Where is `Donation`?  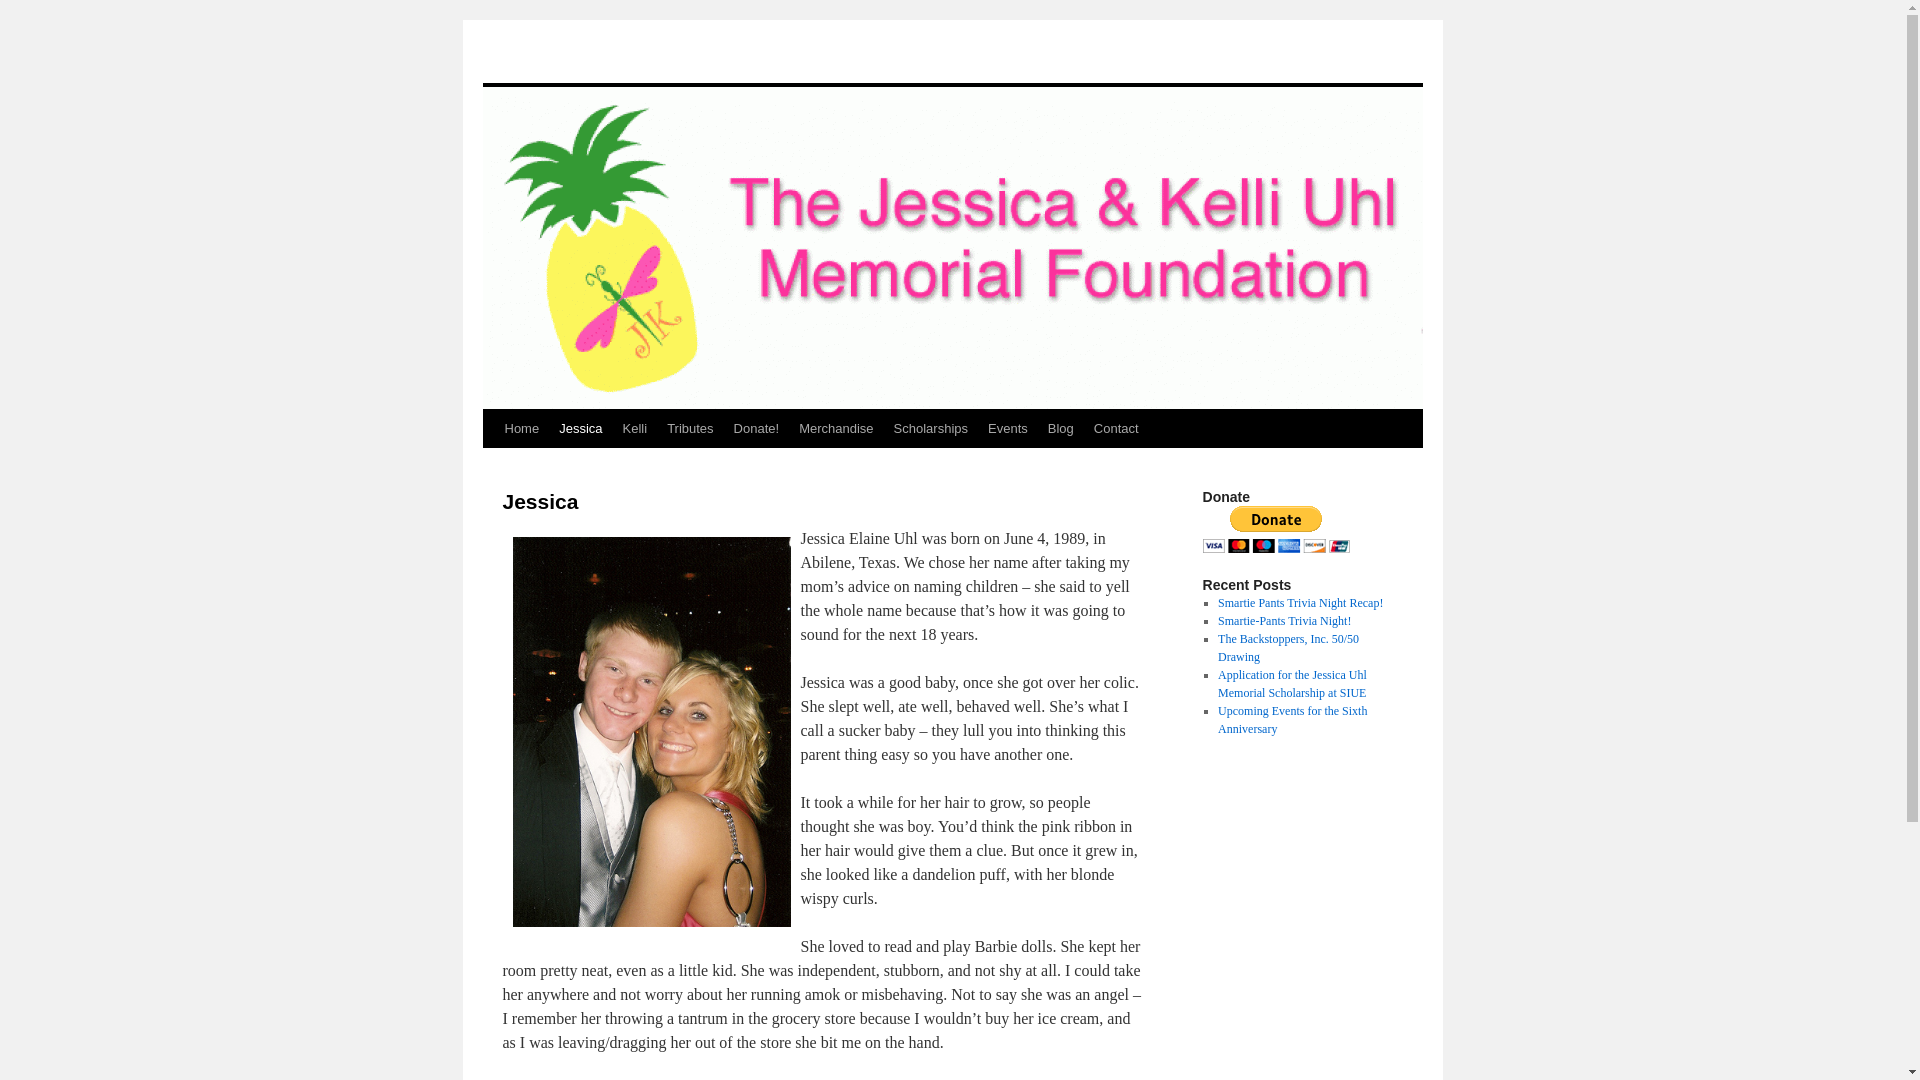 Donation is located at coordinates (1275, 549).